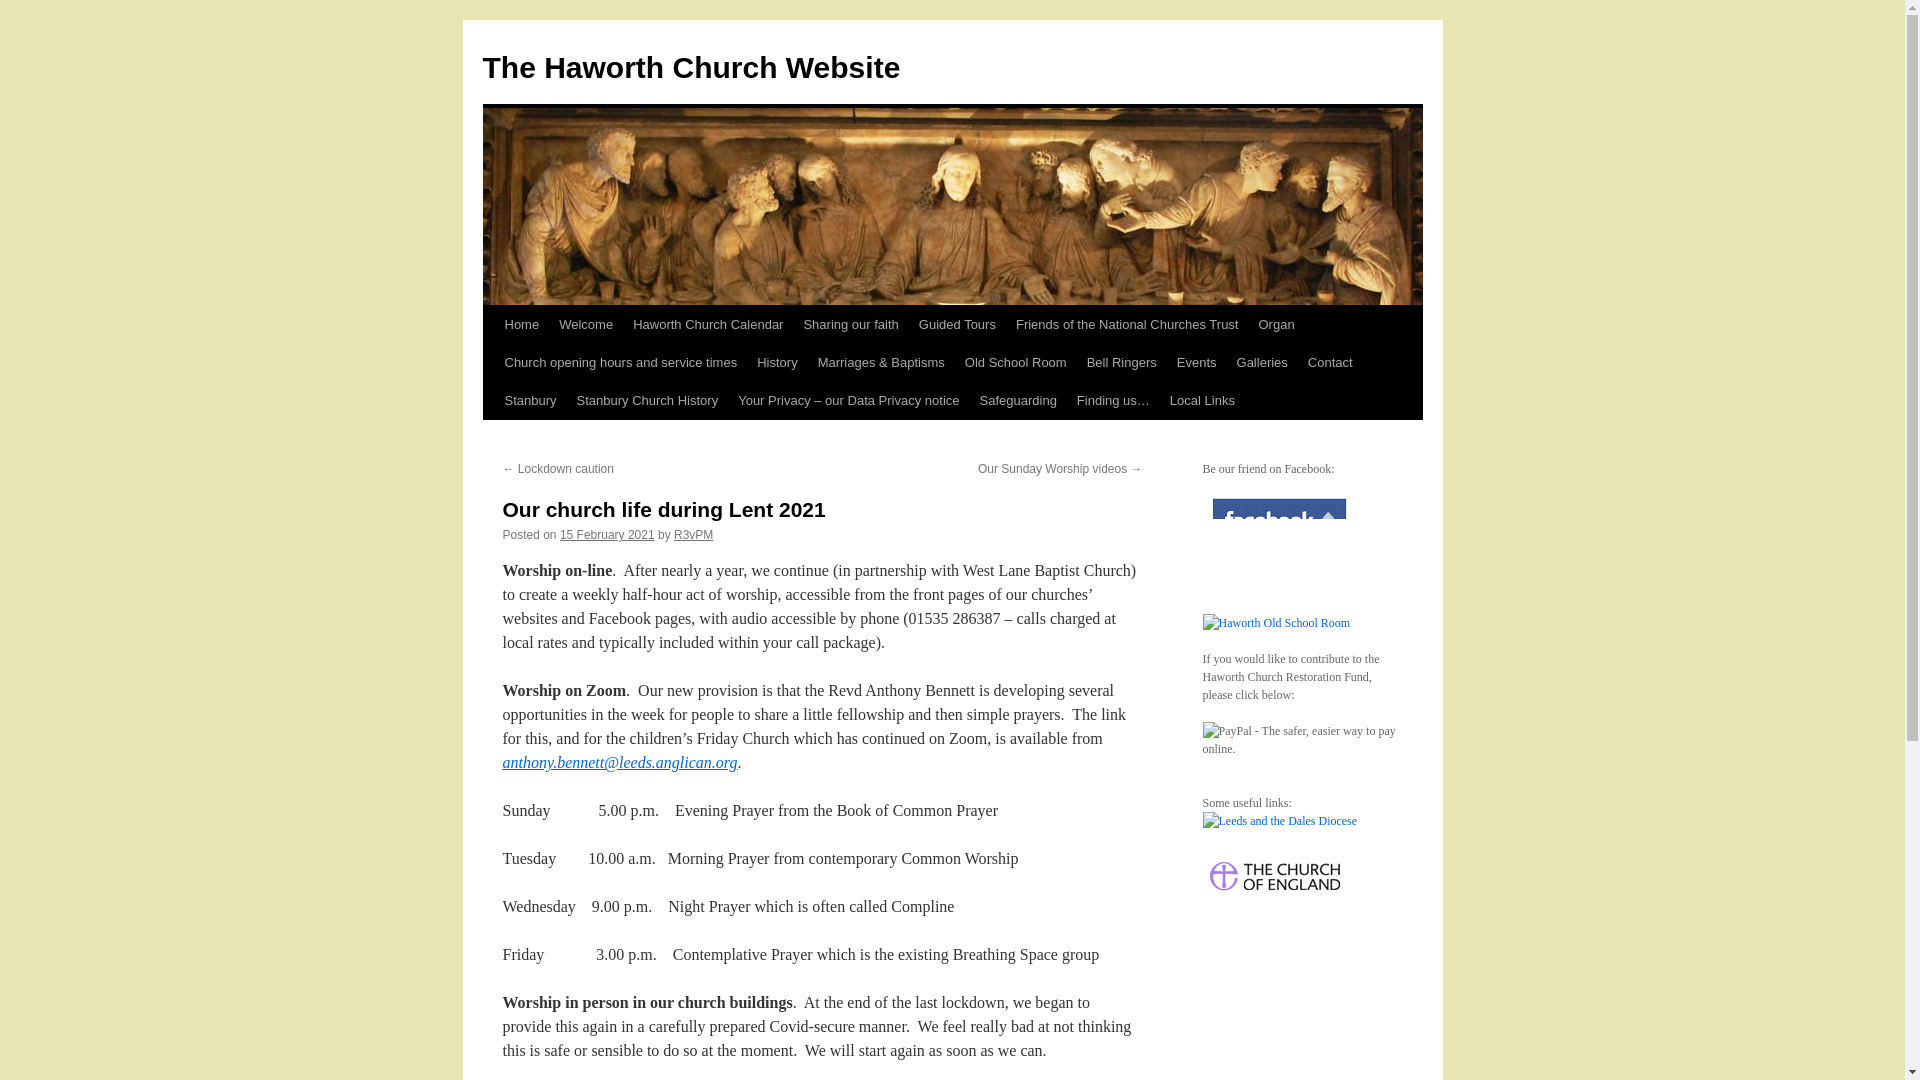  I want to click on Events, so click(1196, 363).